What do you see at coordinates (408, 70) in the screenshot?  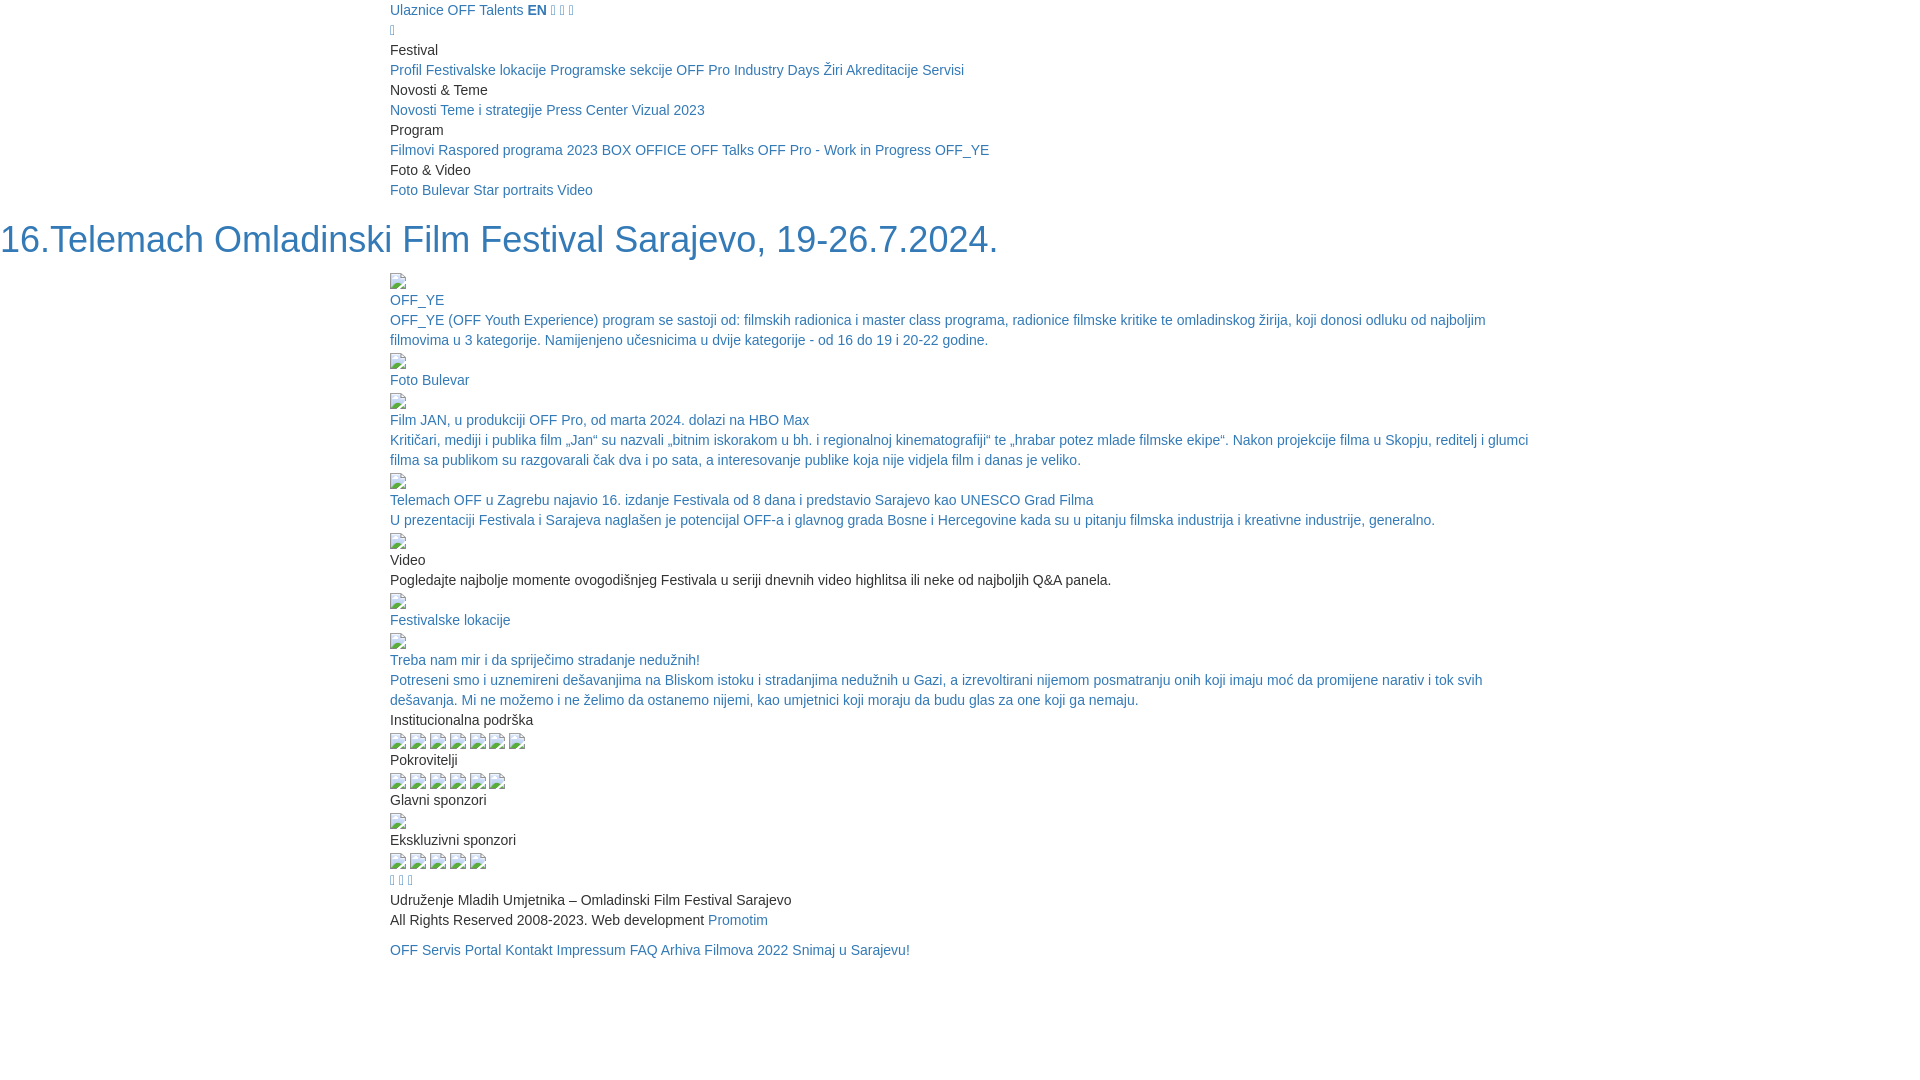 I see `Profil` at bounding box center [408, 70].